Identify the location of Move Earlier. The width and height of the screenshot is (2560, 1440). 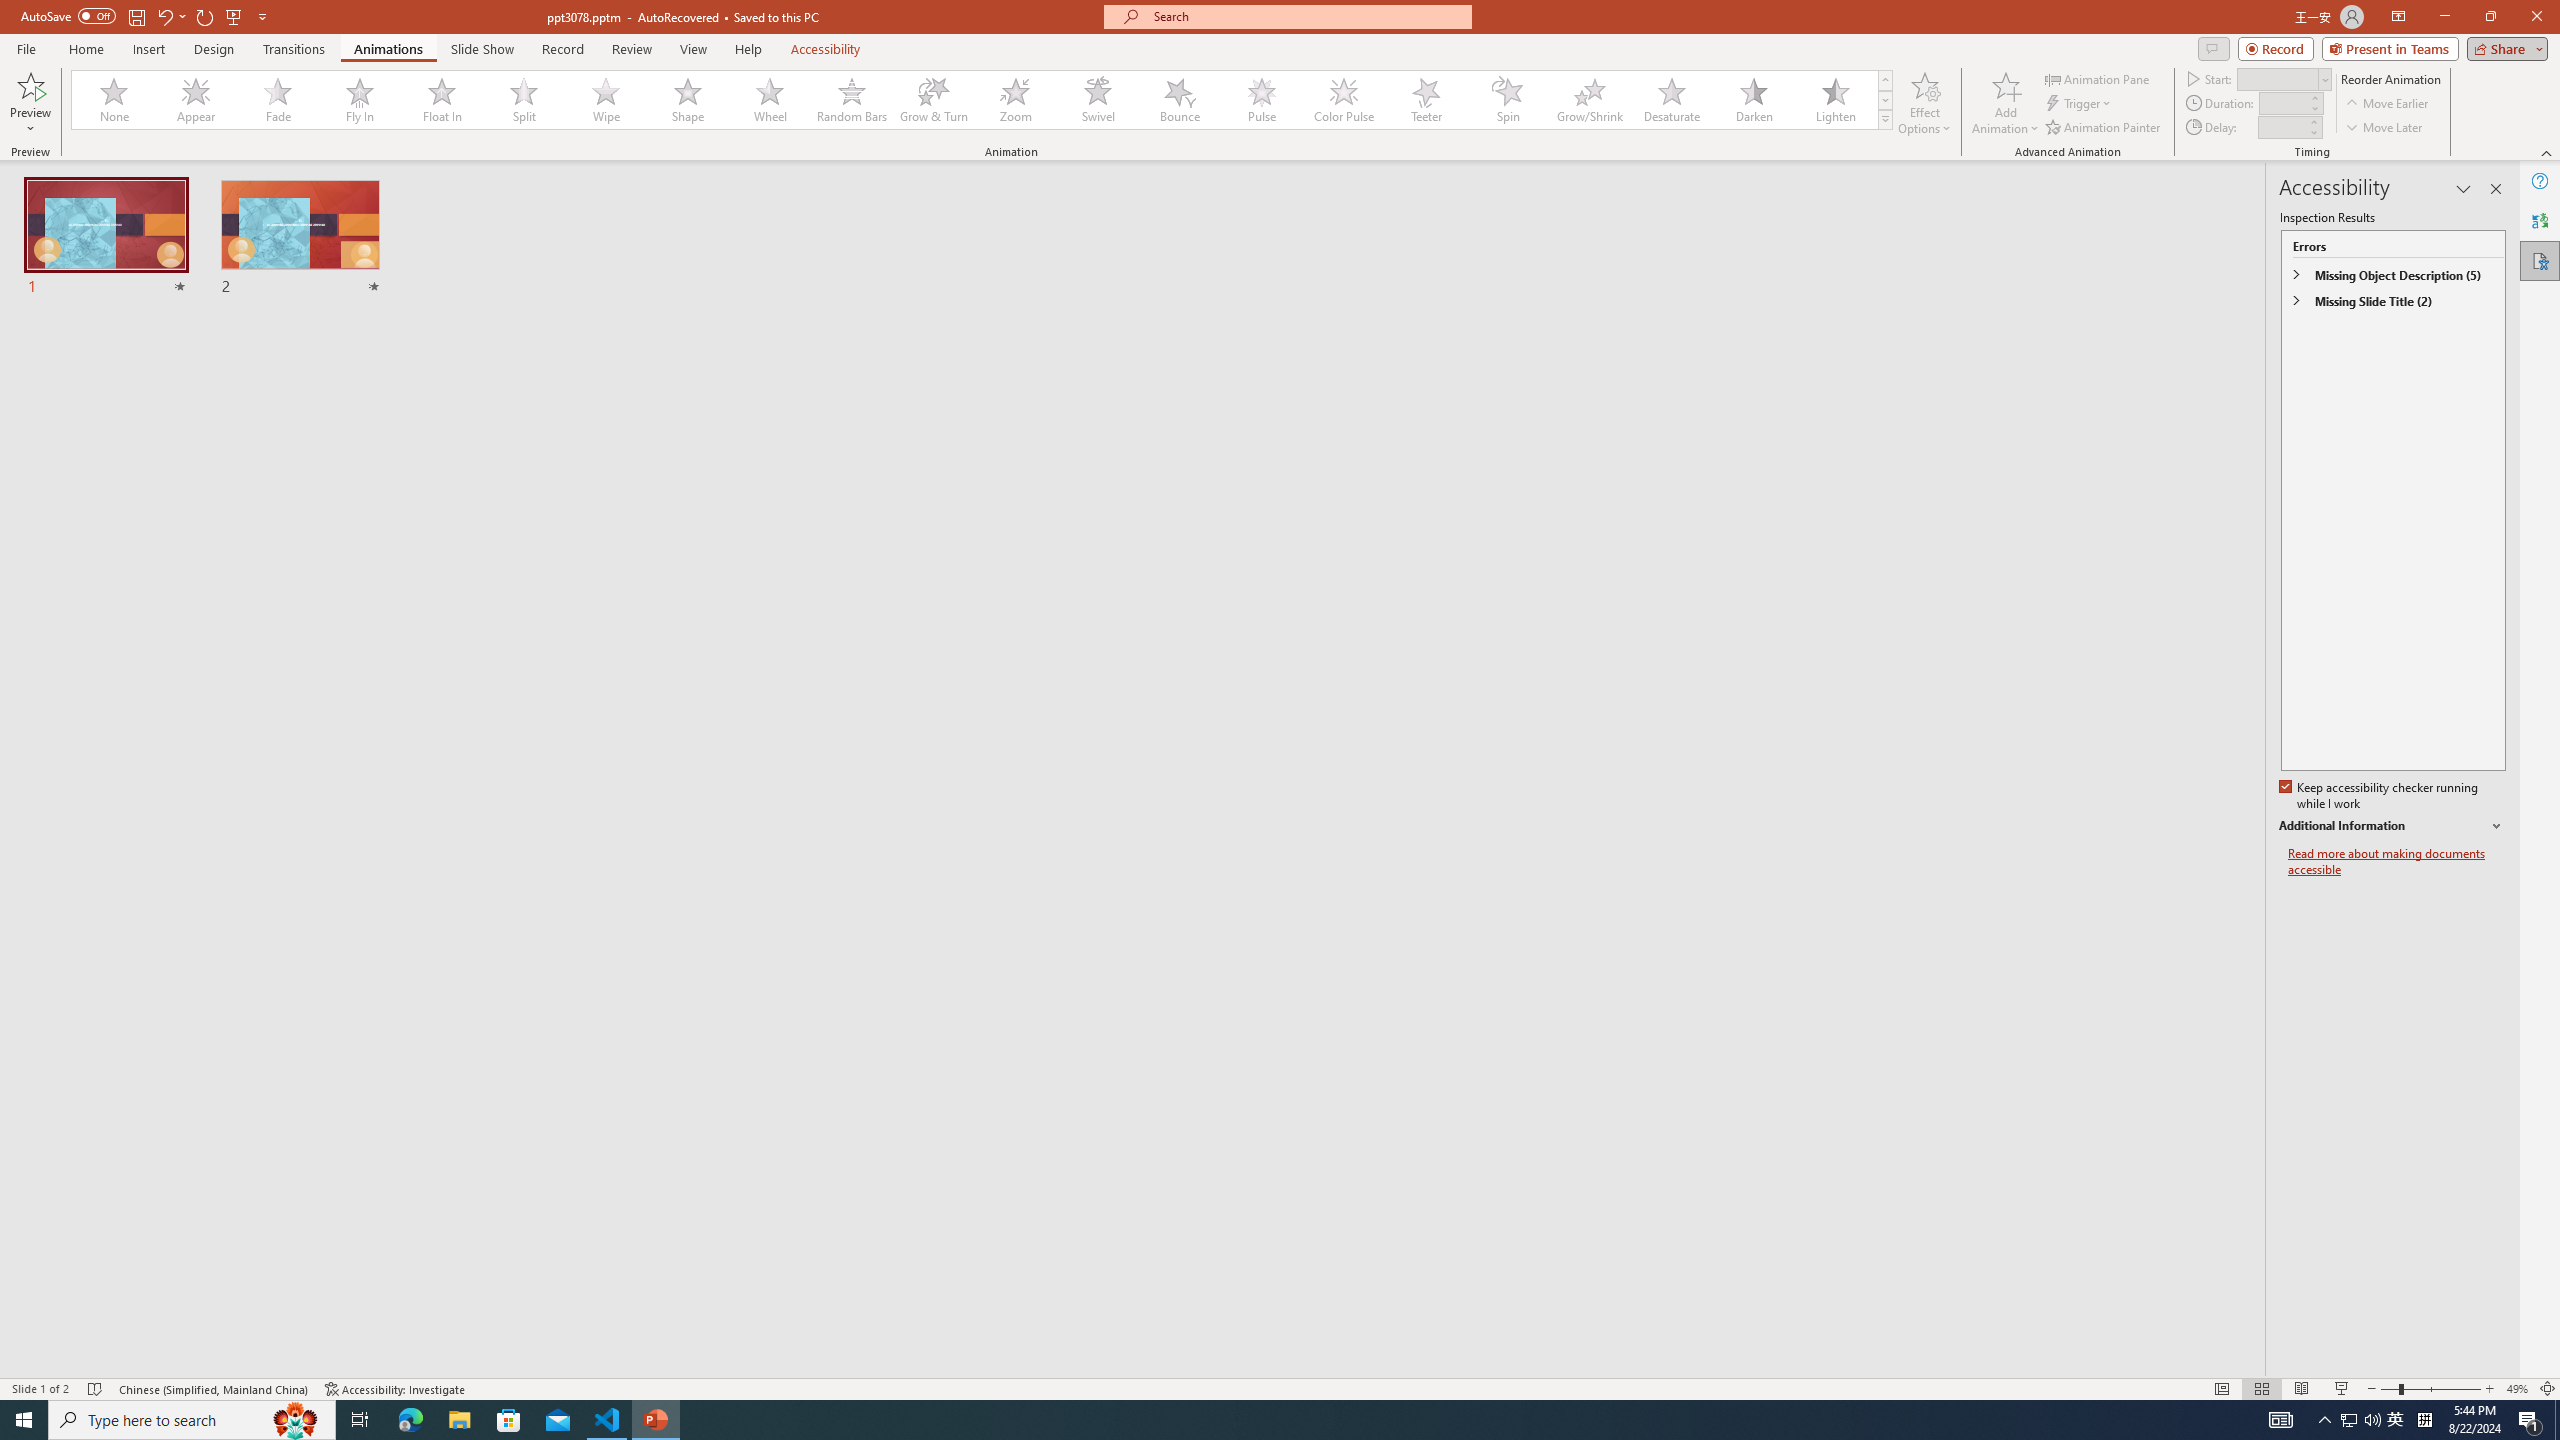
(2386, 104).